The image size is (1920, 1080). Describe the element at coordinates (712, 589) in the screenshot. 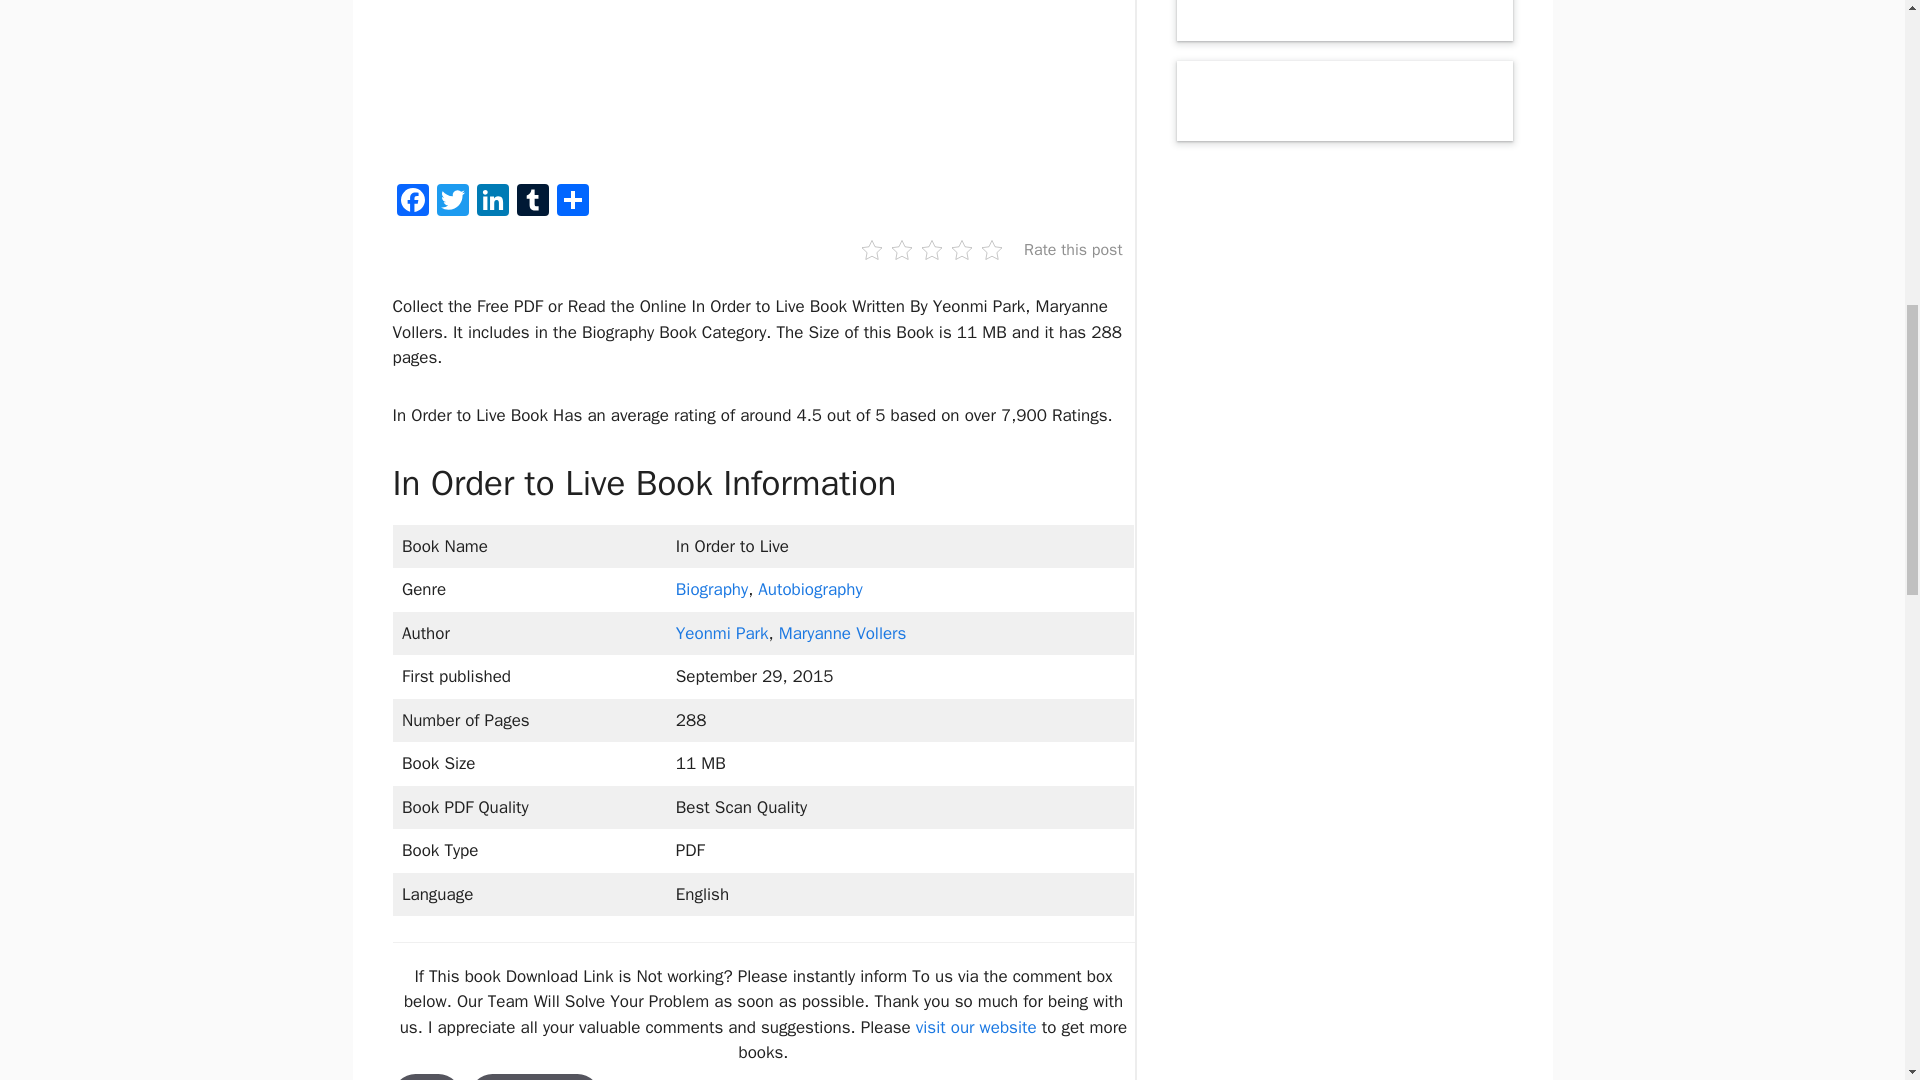

I see `Biography` at that location.